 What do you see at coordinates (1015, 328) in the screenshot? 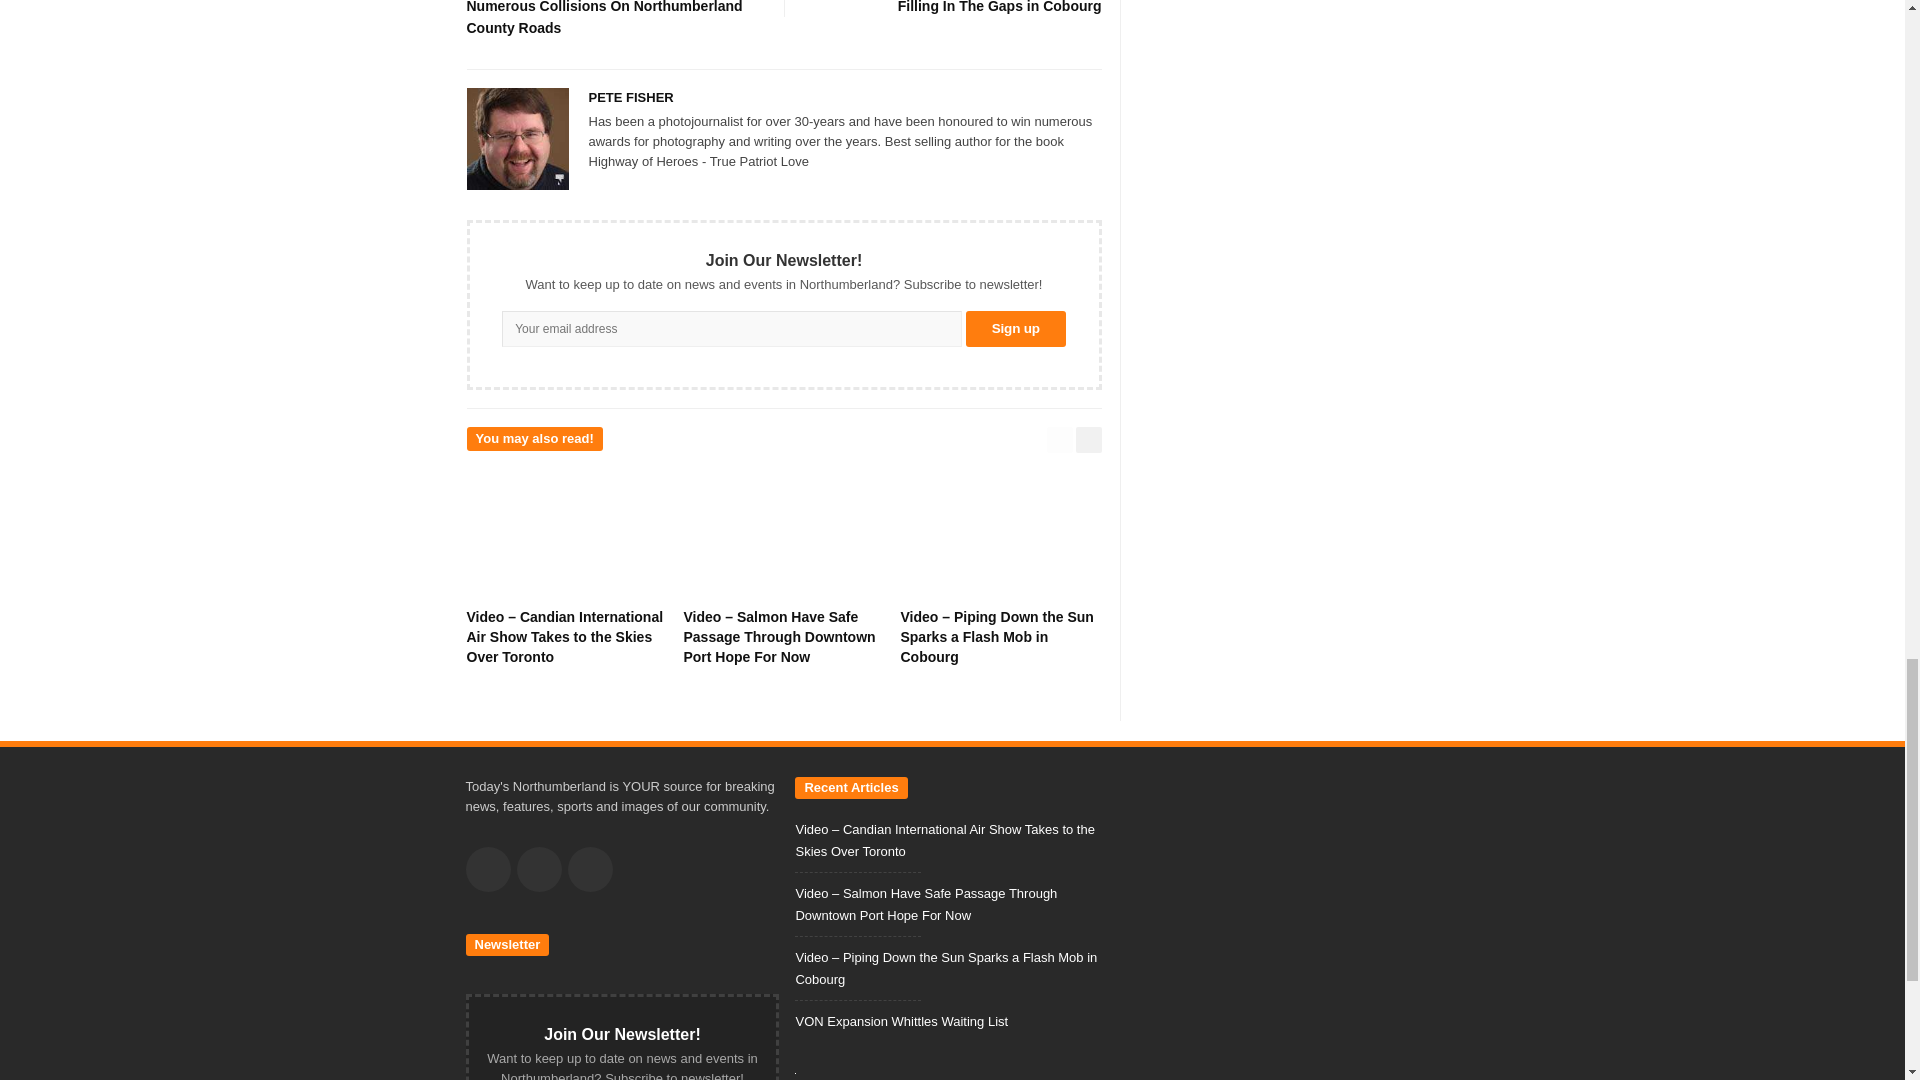
I see `Sign up` at bounding box center [1015, 328].